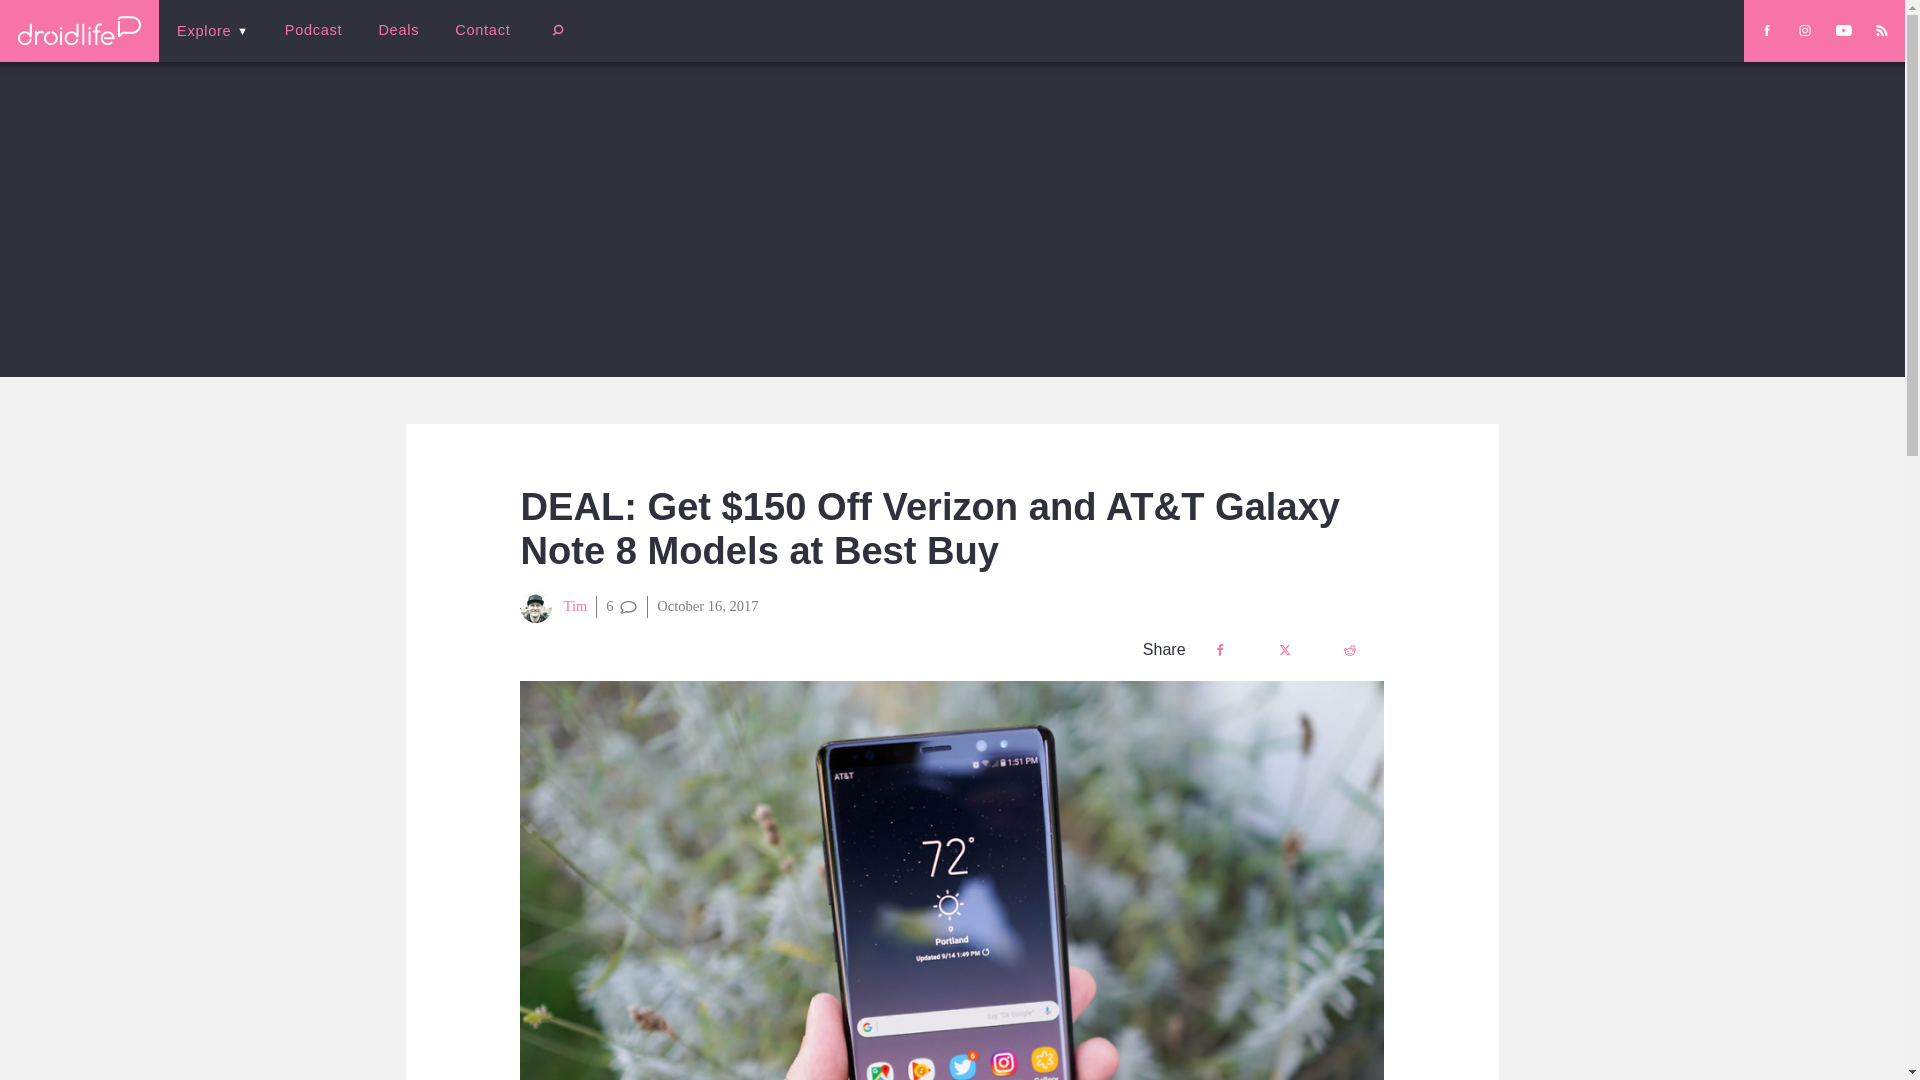 The image size is (1920, 1080). What do you see at coordinates (1804, 30) in the screenshot?
I see `Droid Life on Instagram` at bounding box center [1804, 30].